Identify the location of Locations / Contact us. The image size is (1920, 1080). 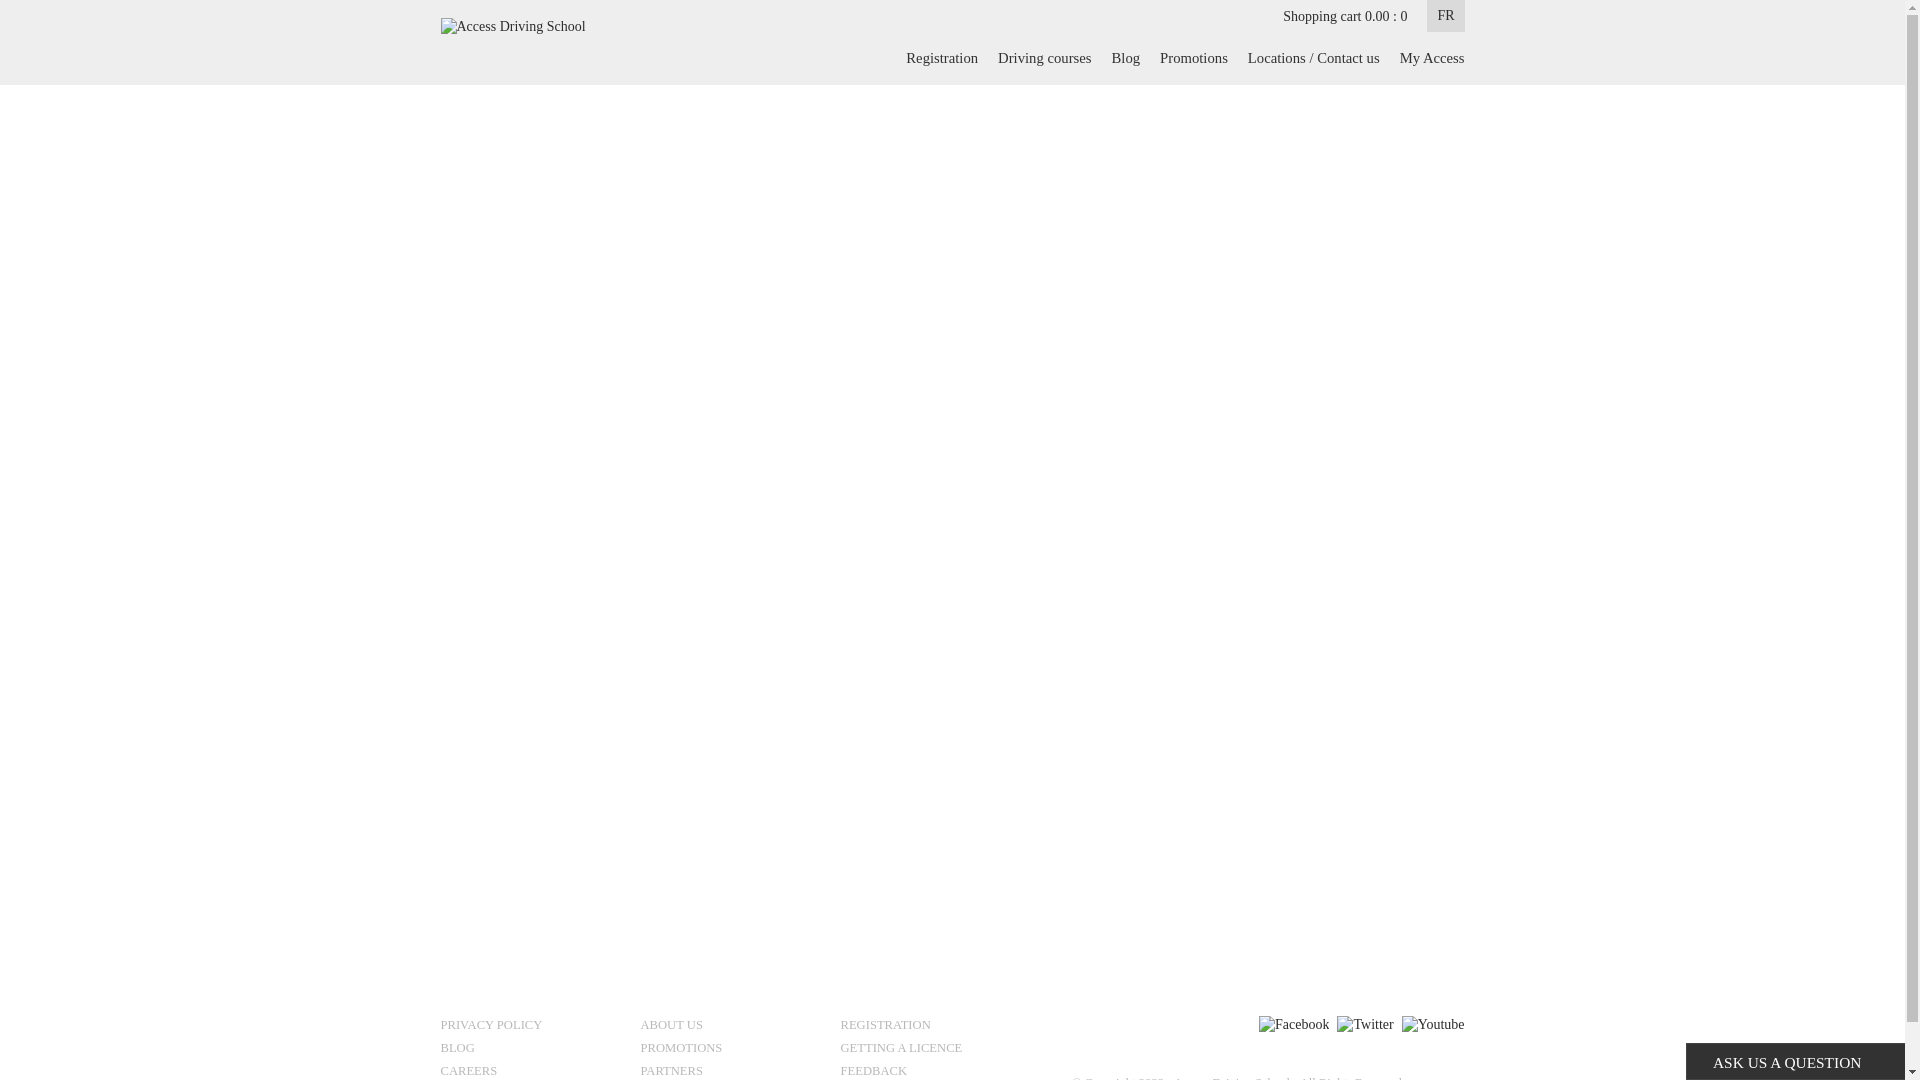
(1314, 58).